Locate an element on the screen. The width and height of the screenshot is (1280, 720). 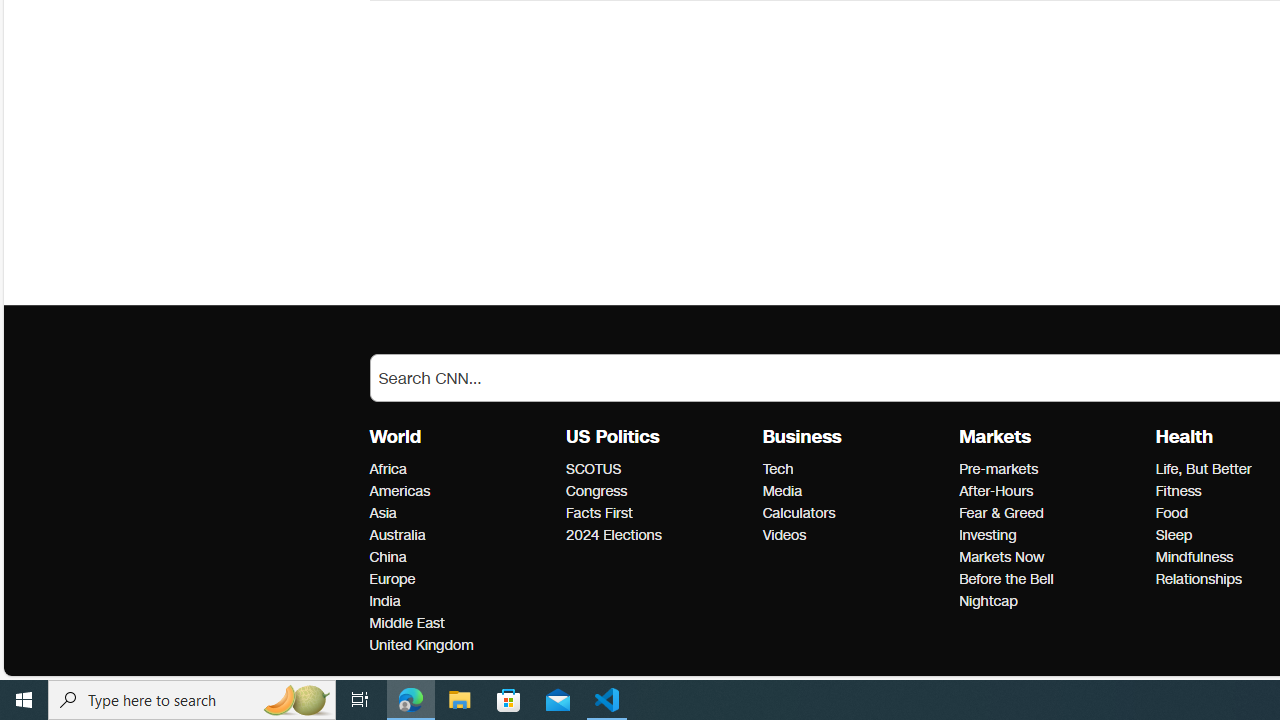
US Politics SCOTUS is located at coordinates (594, 469).